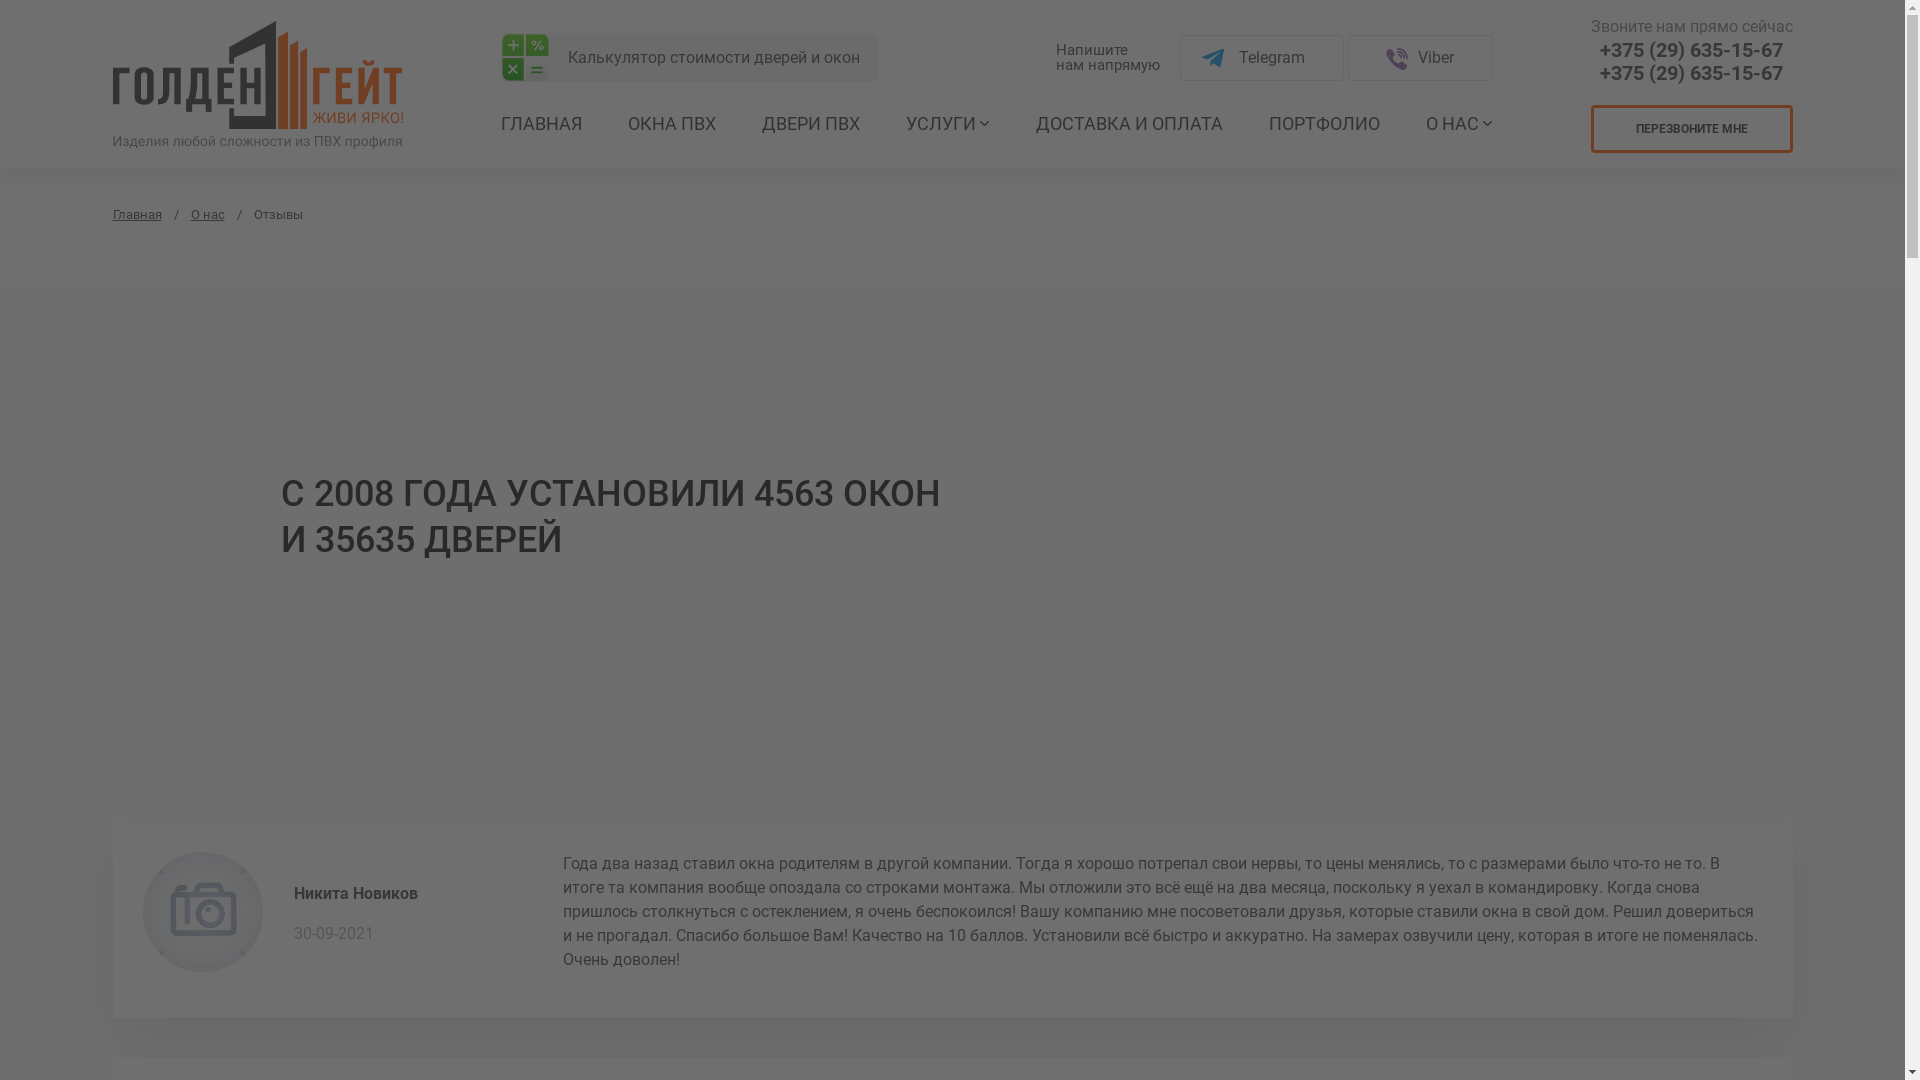 This screenshot has height=1080, width=1920. What do you see at coordinates (1692, 50) in the screenshot?
I see `+375 (29) 635-15-67` at bounding box center [1692, 50].